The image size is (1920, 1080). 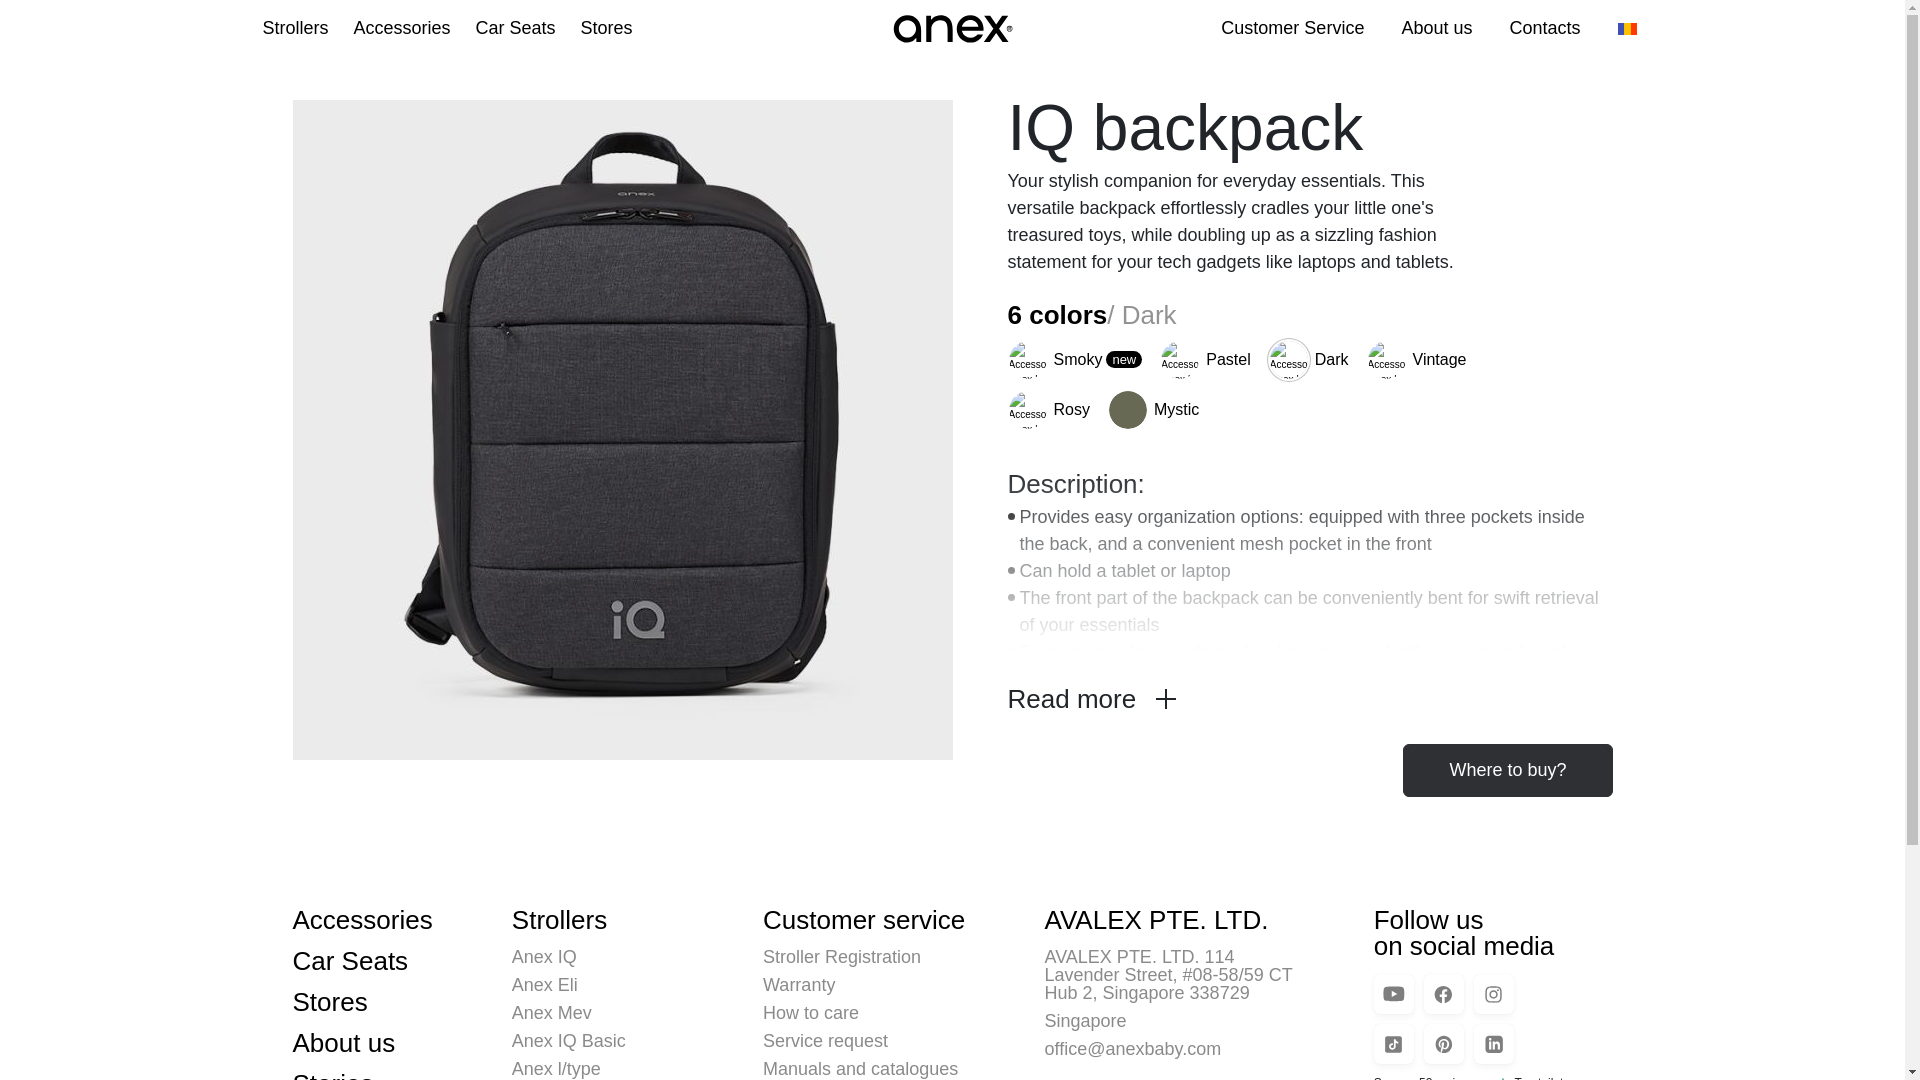 What do you see at coordinates (1544, 28) in the screenshot?
I see `Contacts` at bounding box center [1544, 28].